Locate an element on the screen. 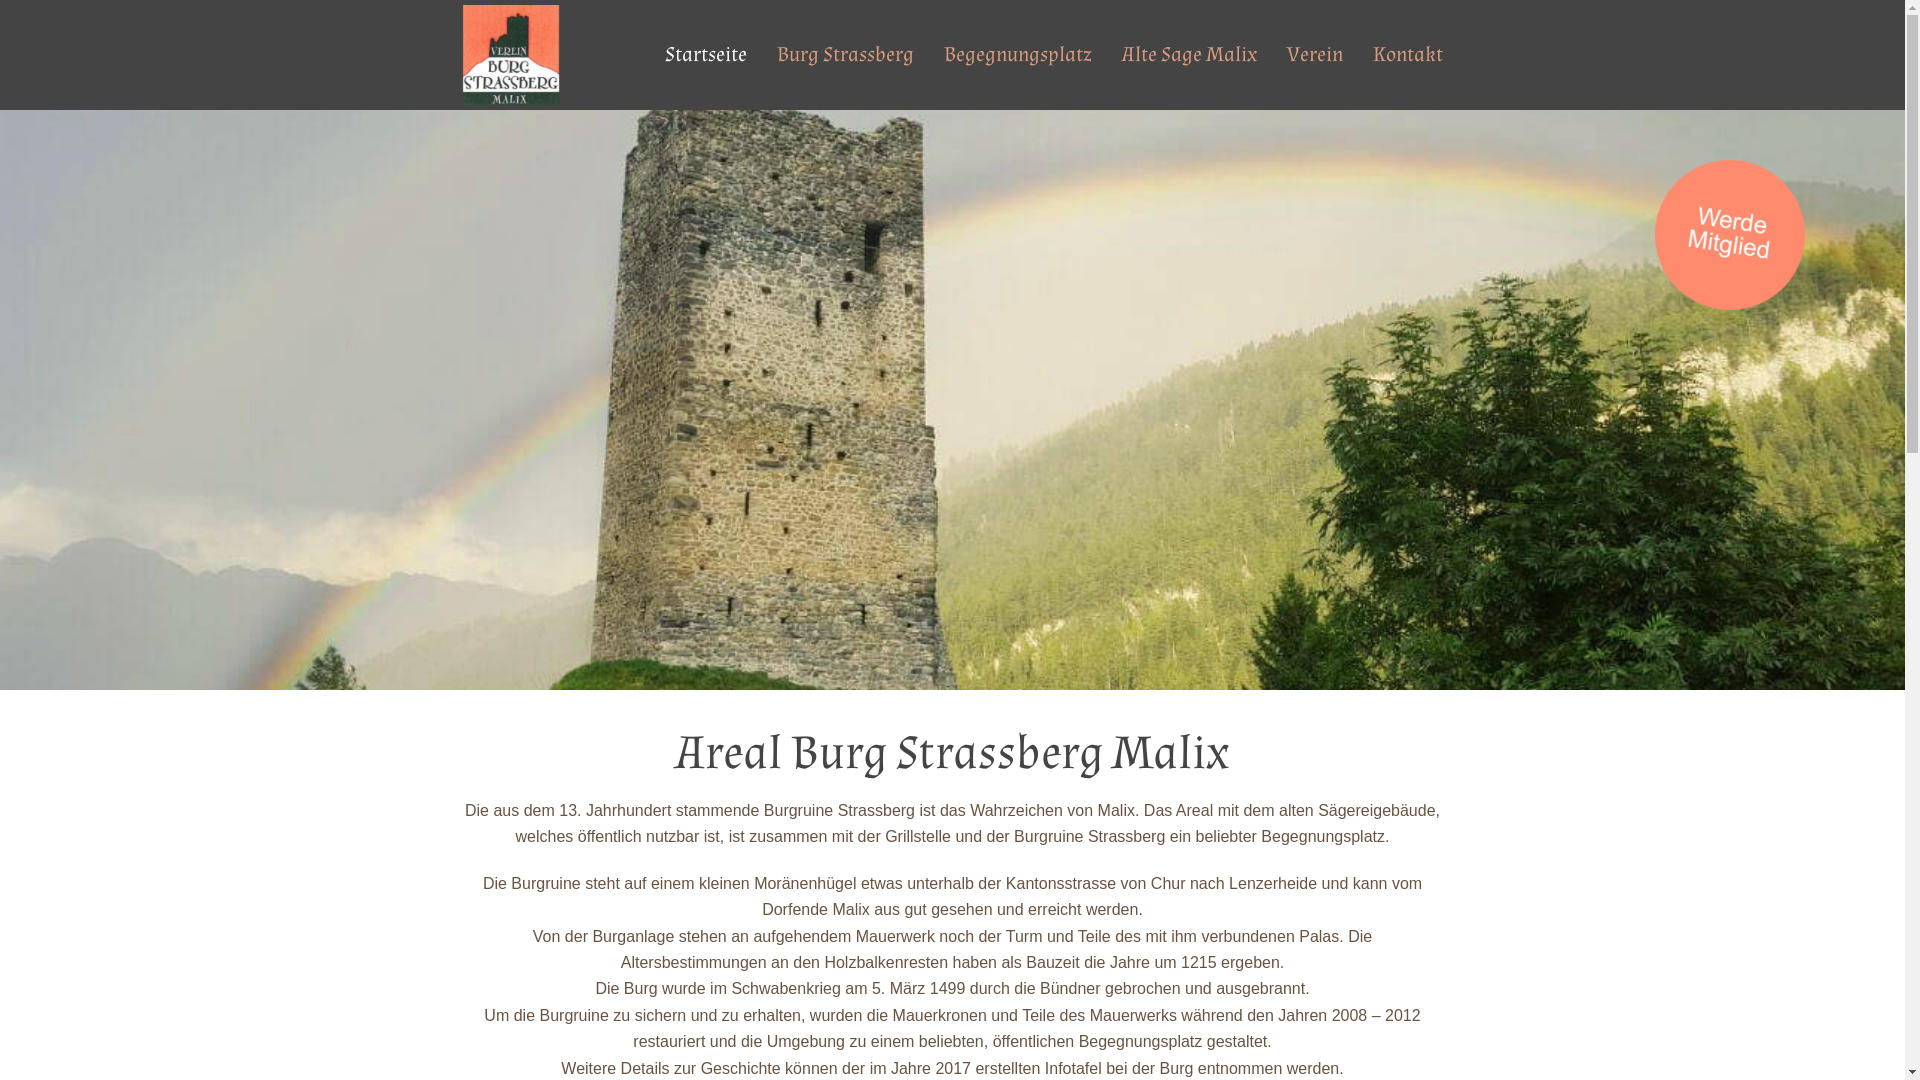  werde-mitglied is located at coordinates (1730, 235).